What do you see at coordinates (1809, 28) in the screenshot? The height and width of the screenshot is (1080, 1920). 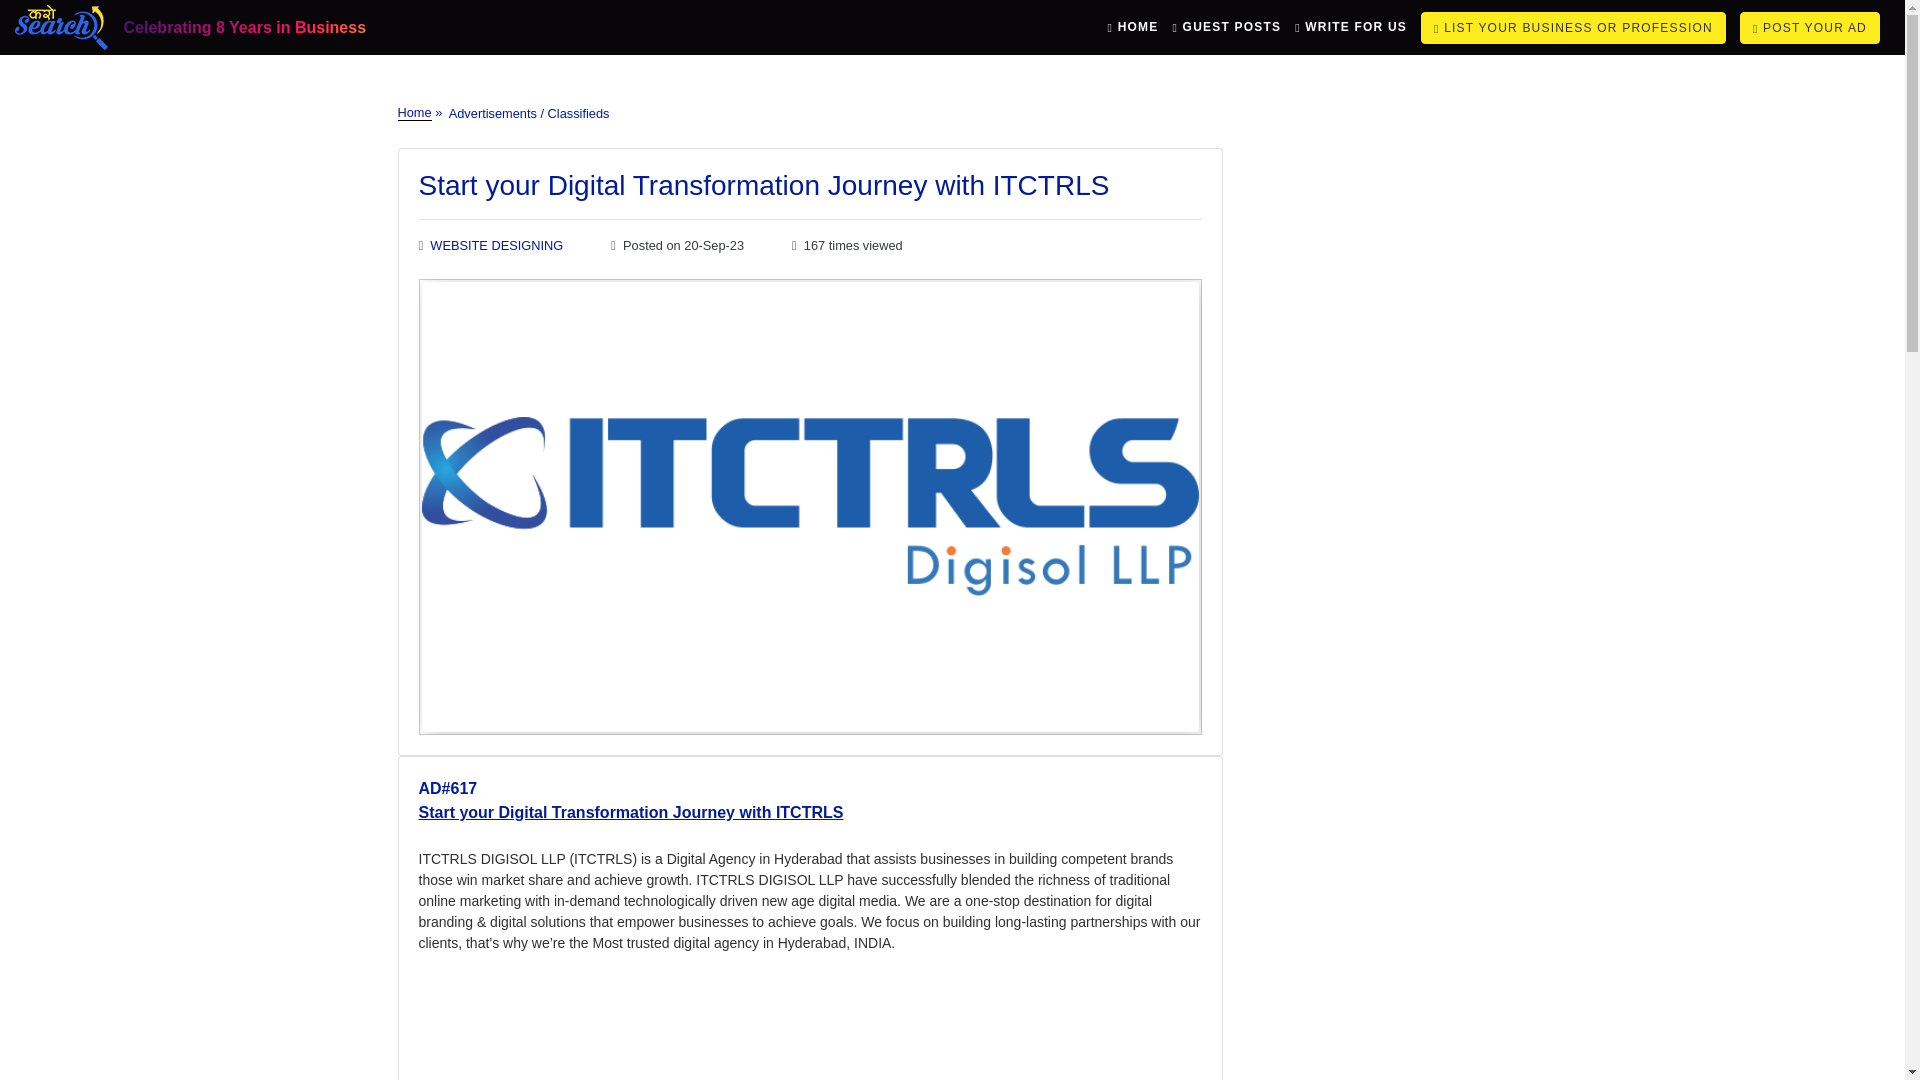 I see `POST YOUR AD` at bounding box center [1809, 28].